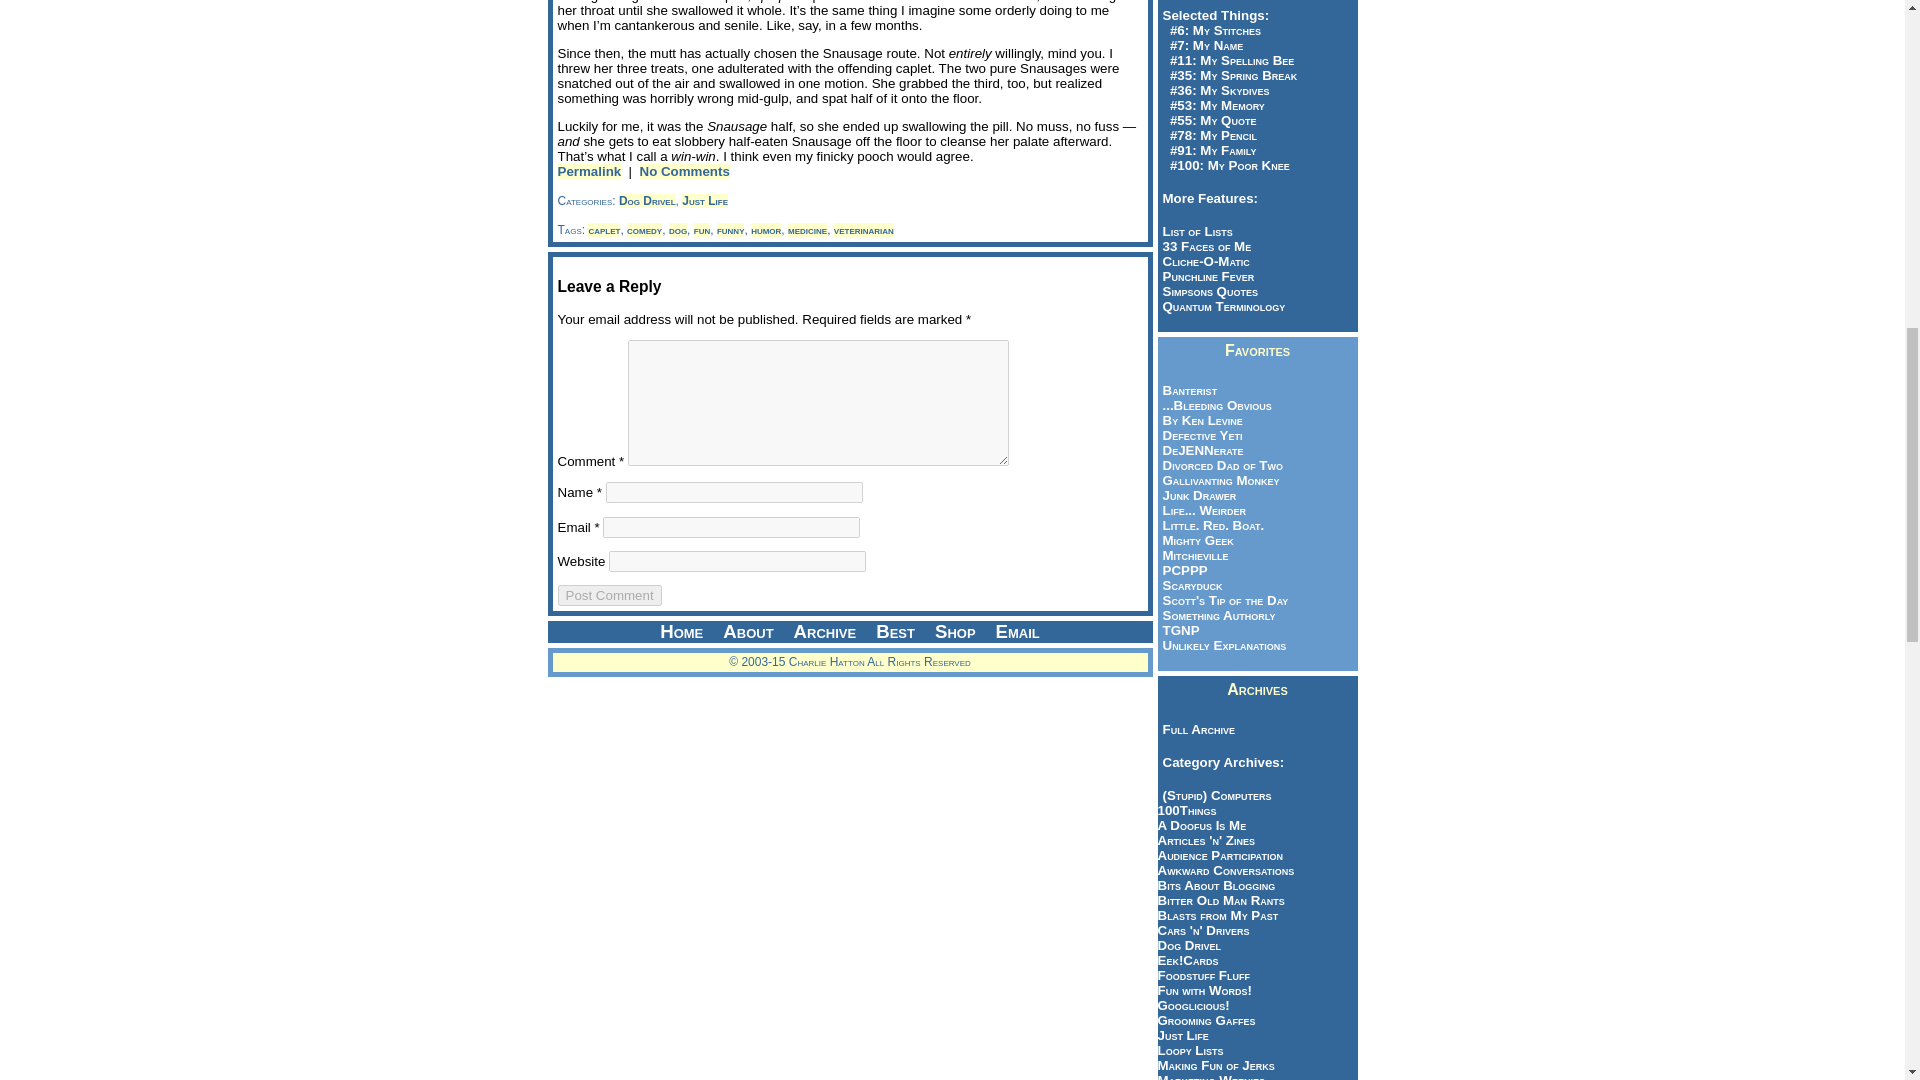 The width and height of the screenshot is (1920, 1080). I want to click on Post Comment, so click(610, 595).